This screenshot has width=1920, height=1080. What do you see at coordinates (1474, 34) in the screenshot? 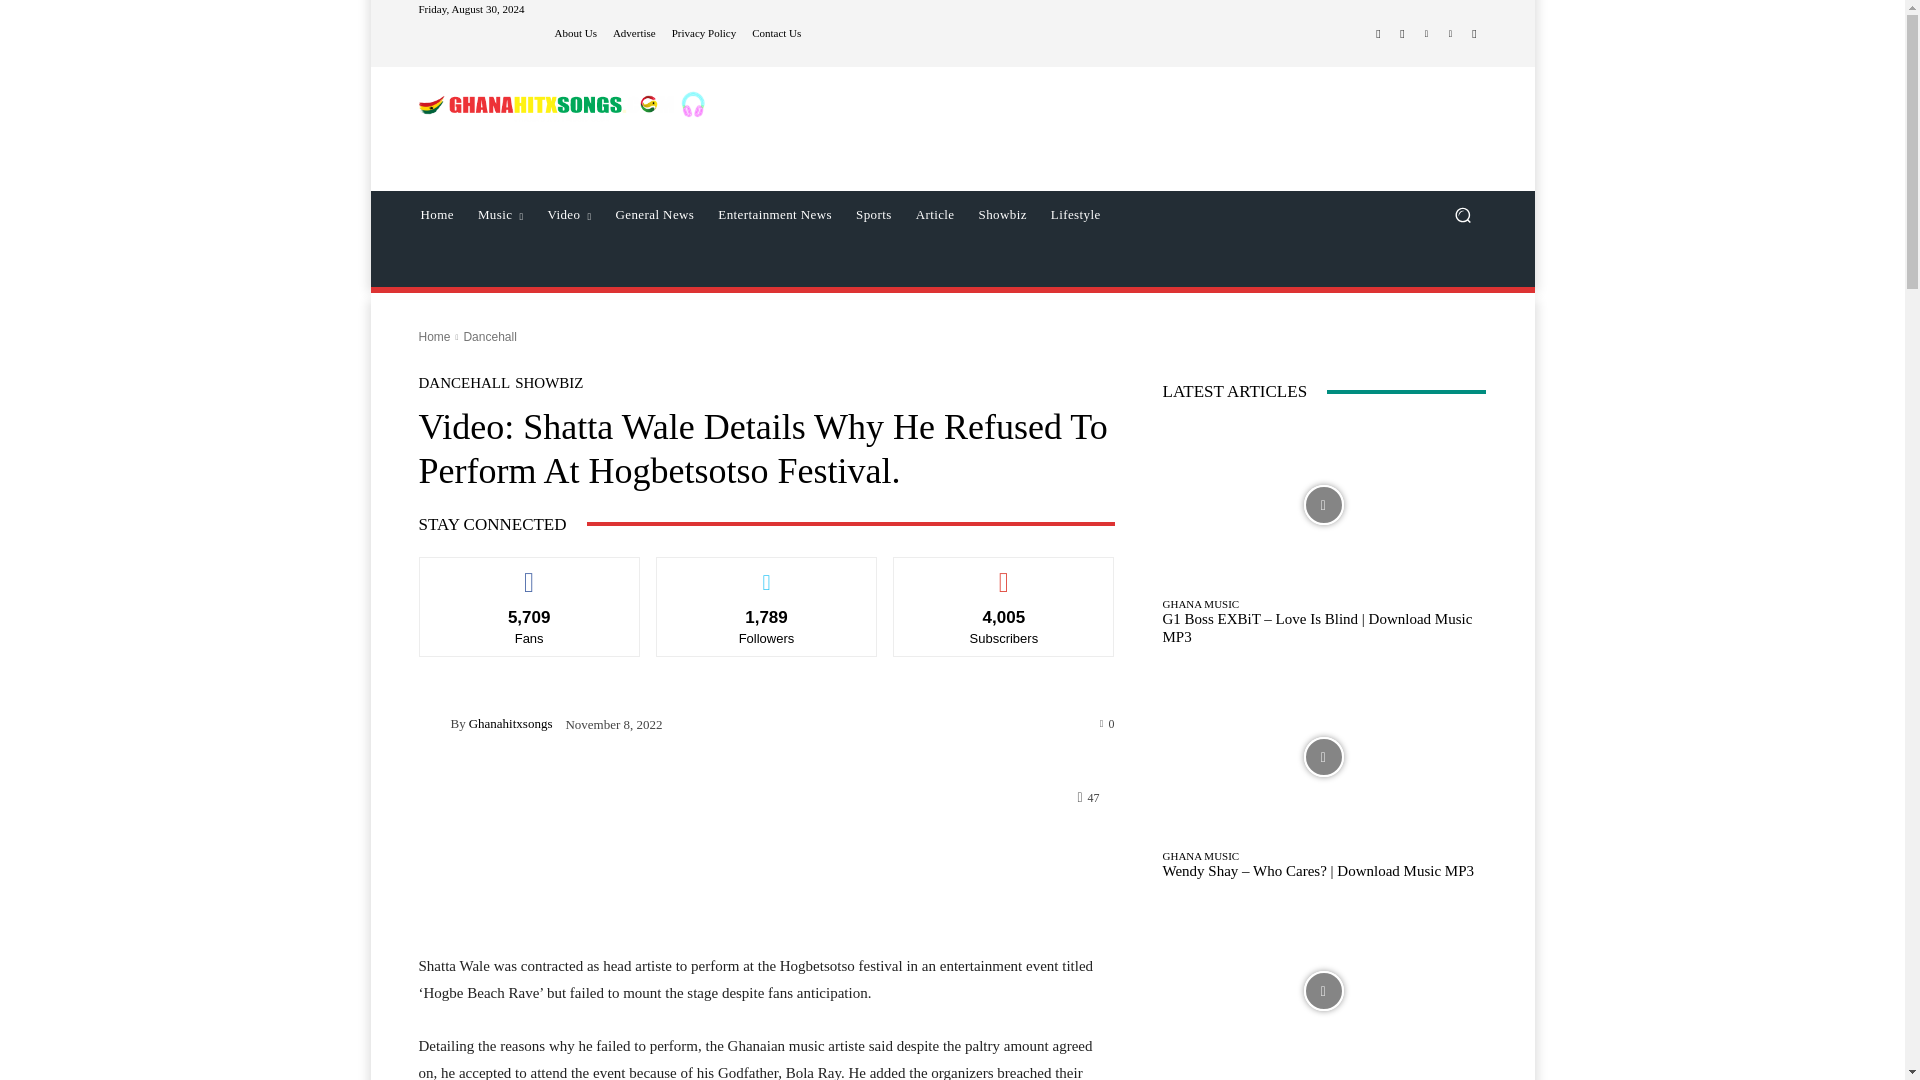
I see `Youtube` at bounding box center [1474, 34].